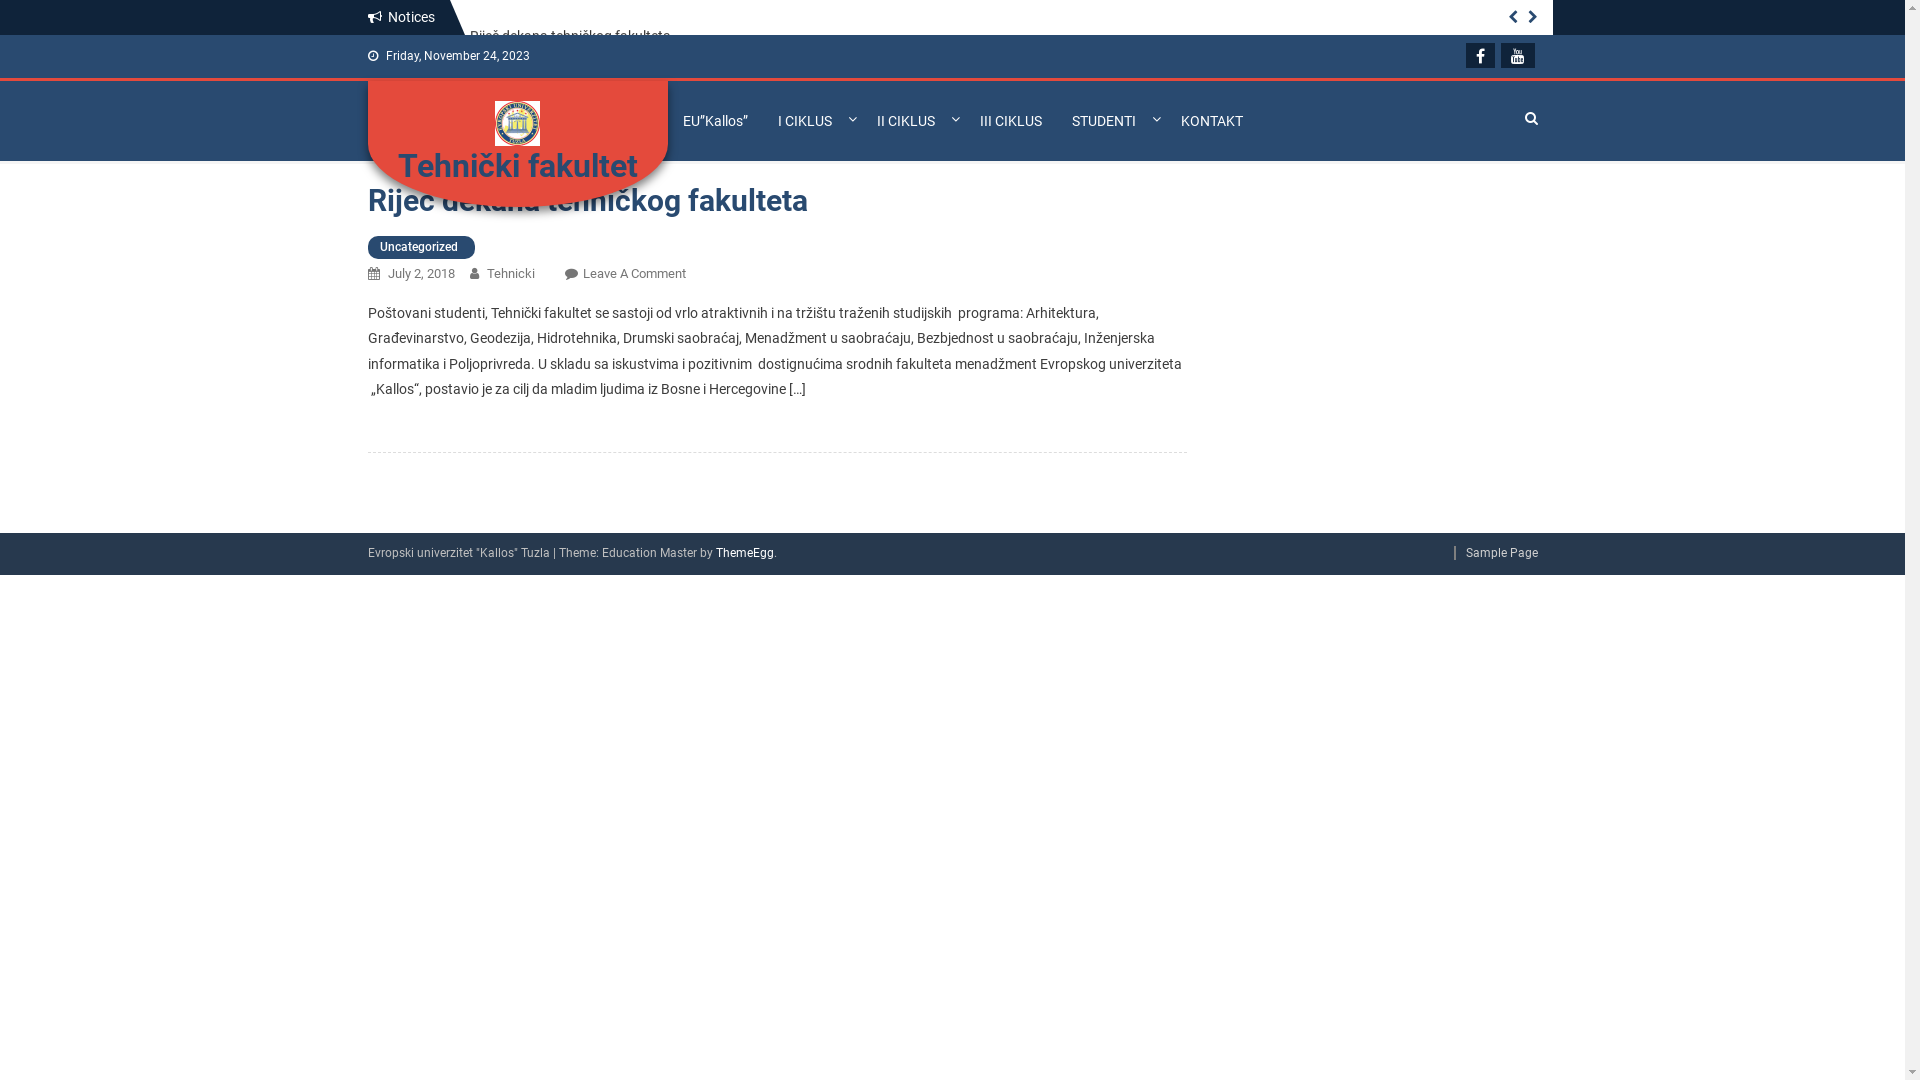  Describe the element at coordinates (1110, 121) in the screenshot. I see `STUDENTI` at that location.